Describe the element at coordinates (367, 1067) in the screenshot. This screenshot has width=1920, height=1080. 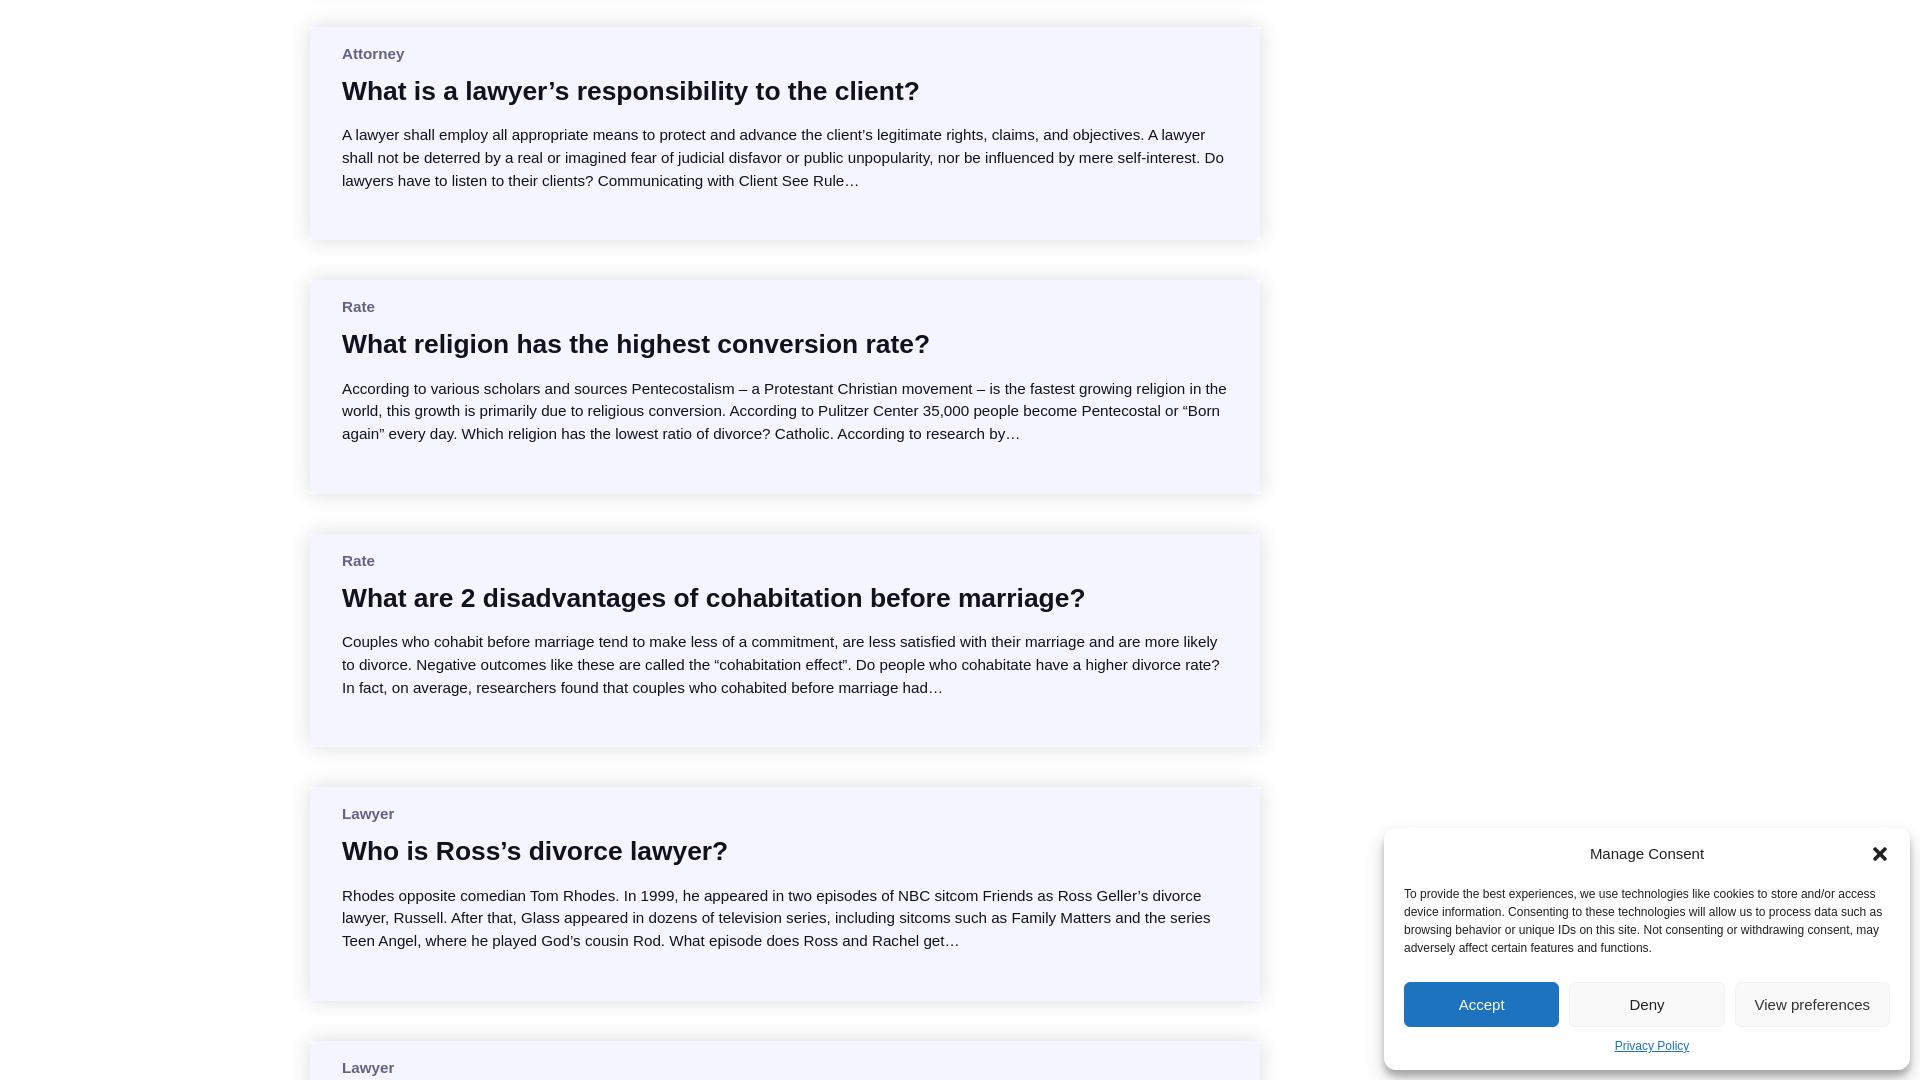
I see `Lawyer` at that location.